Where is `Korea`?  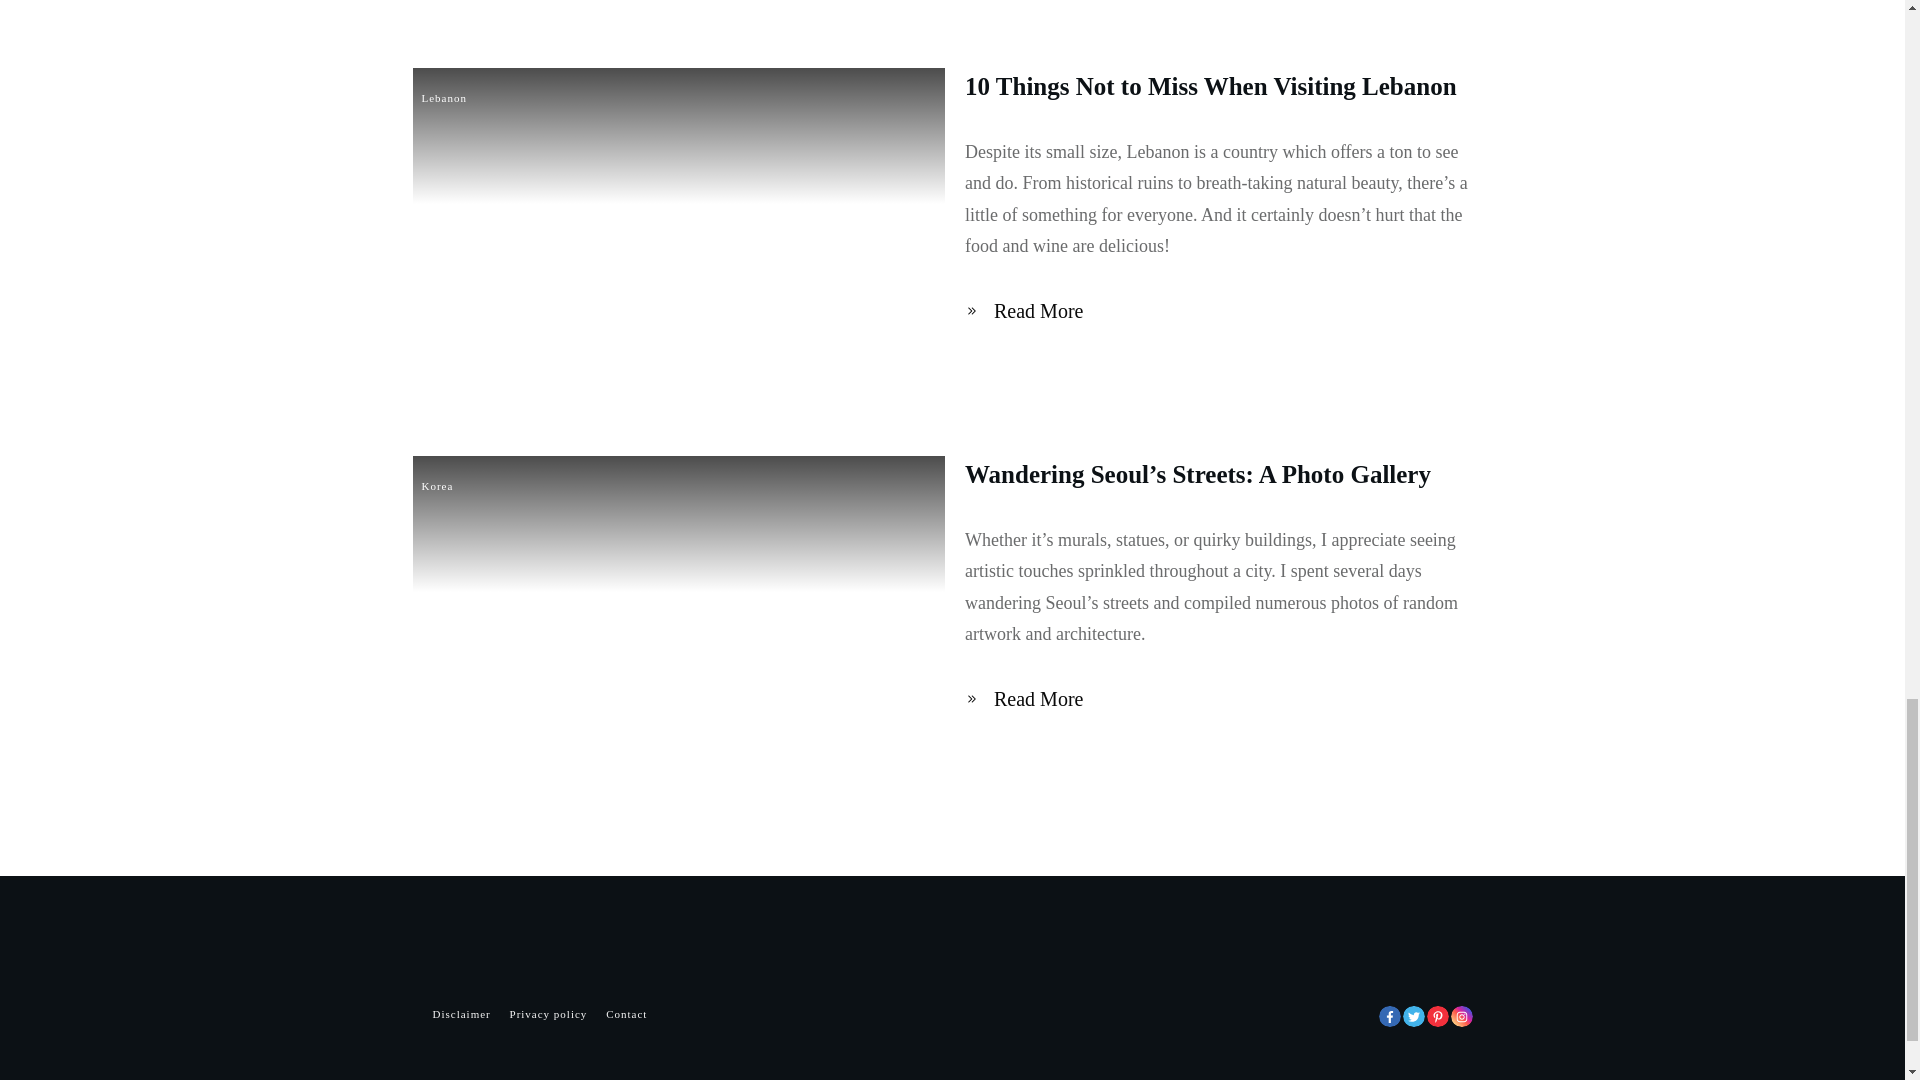
Korea is located at coordinates (438, 486).